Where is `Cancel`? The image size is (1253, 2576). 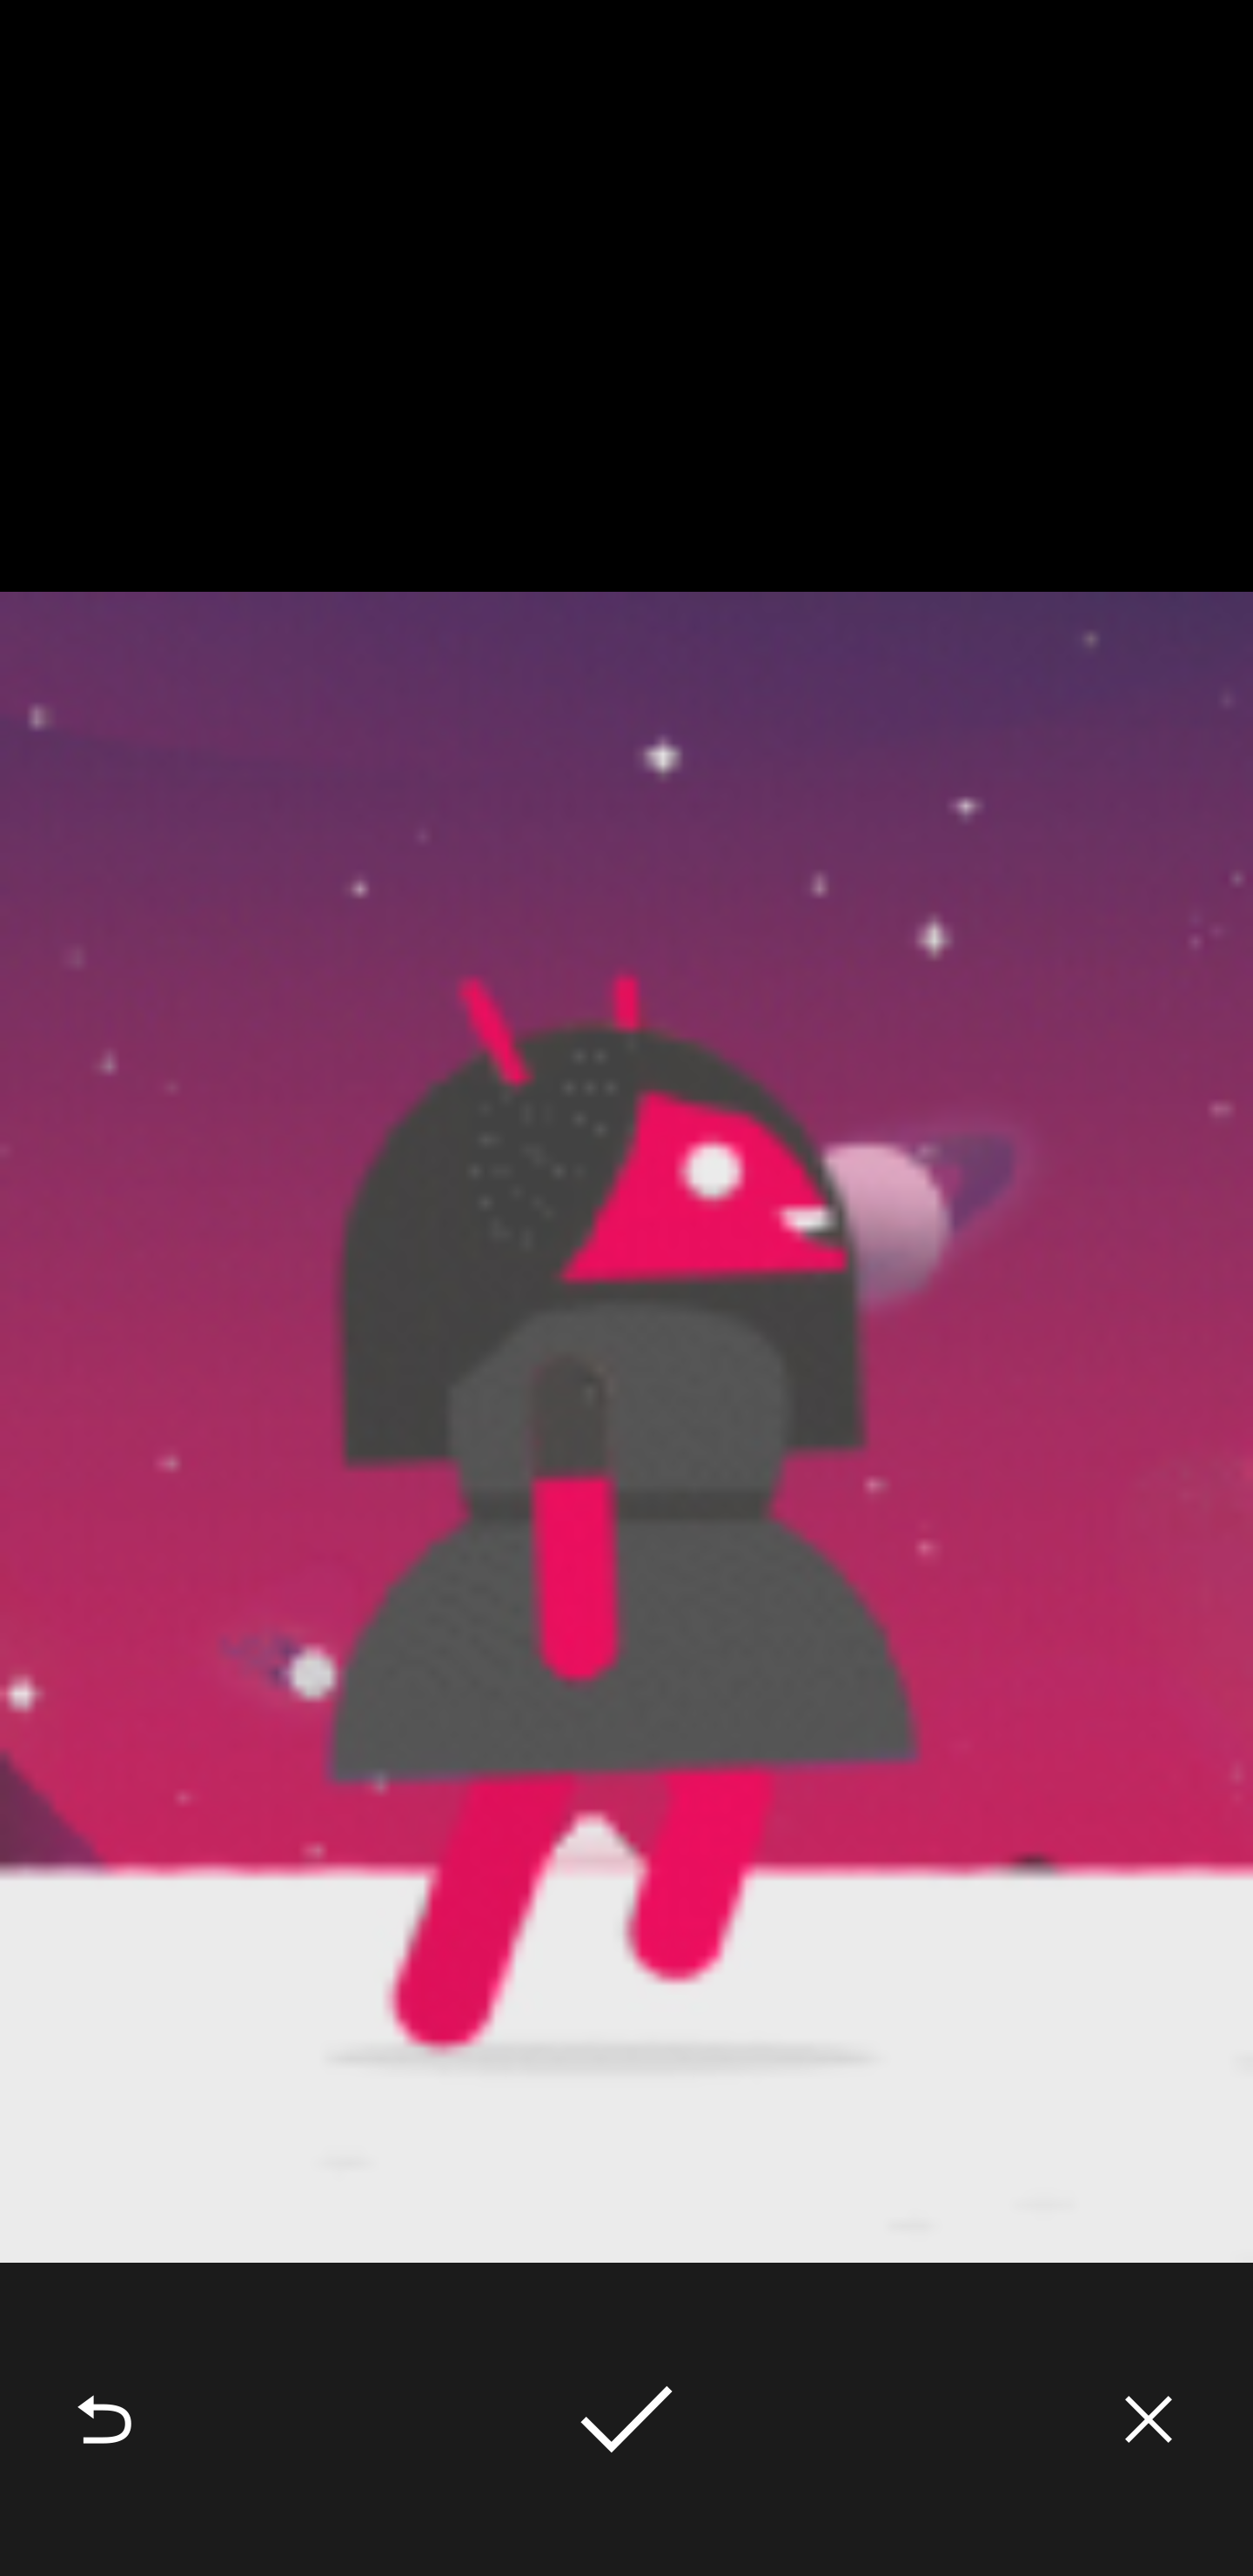 Cancel is located at coordinates (1149, 2419).